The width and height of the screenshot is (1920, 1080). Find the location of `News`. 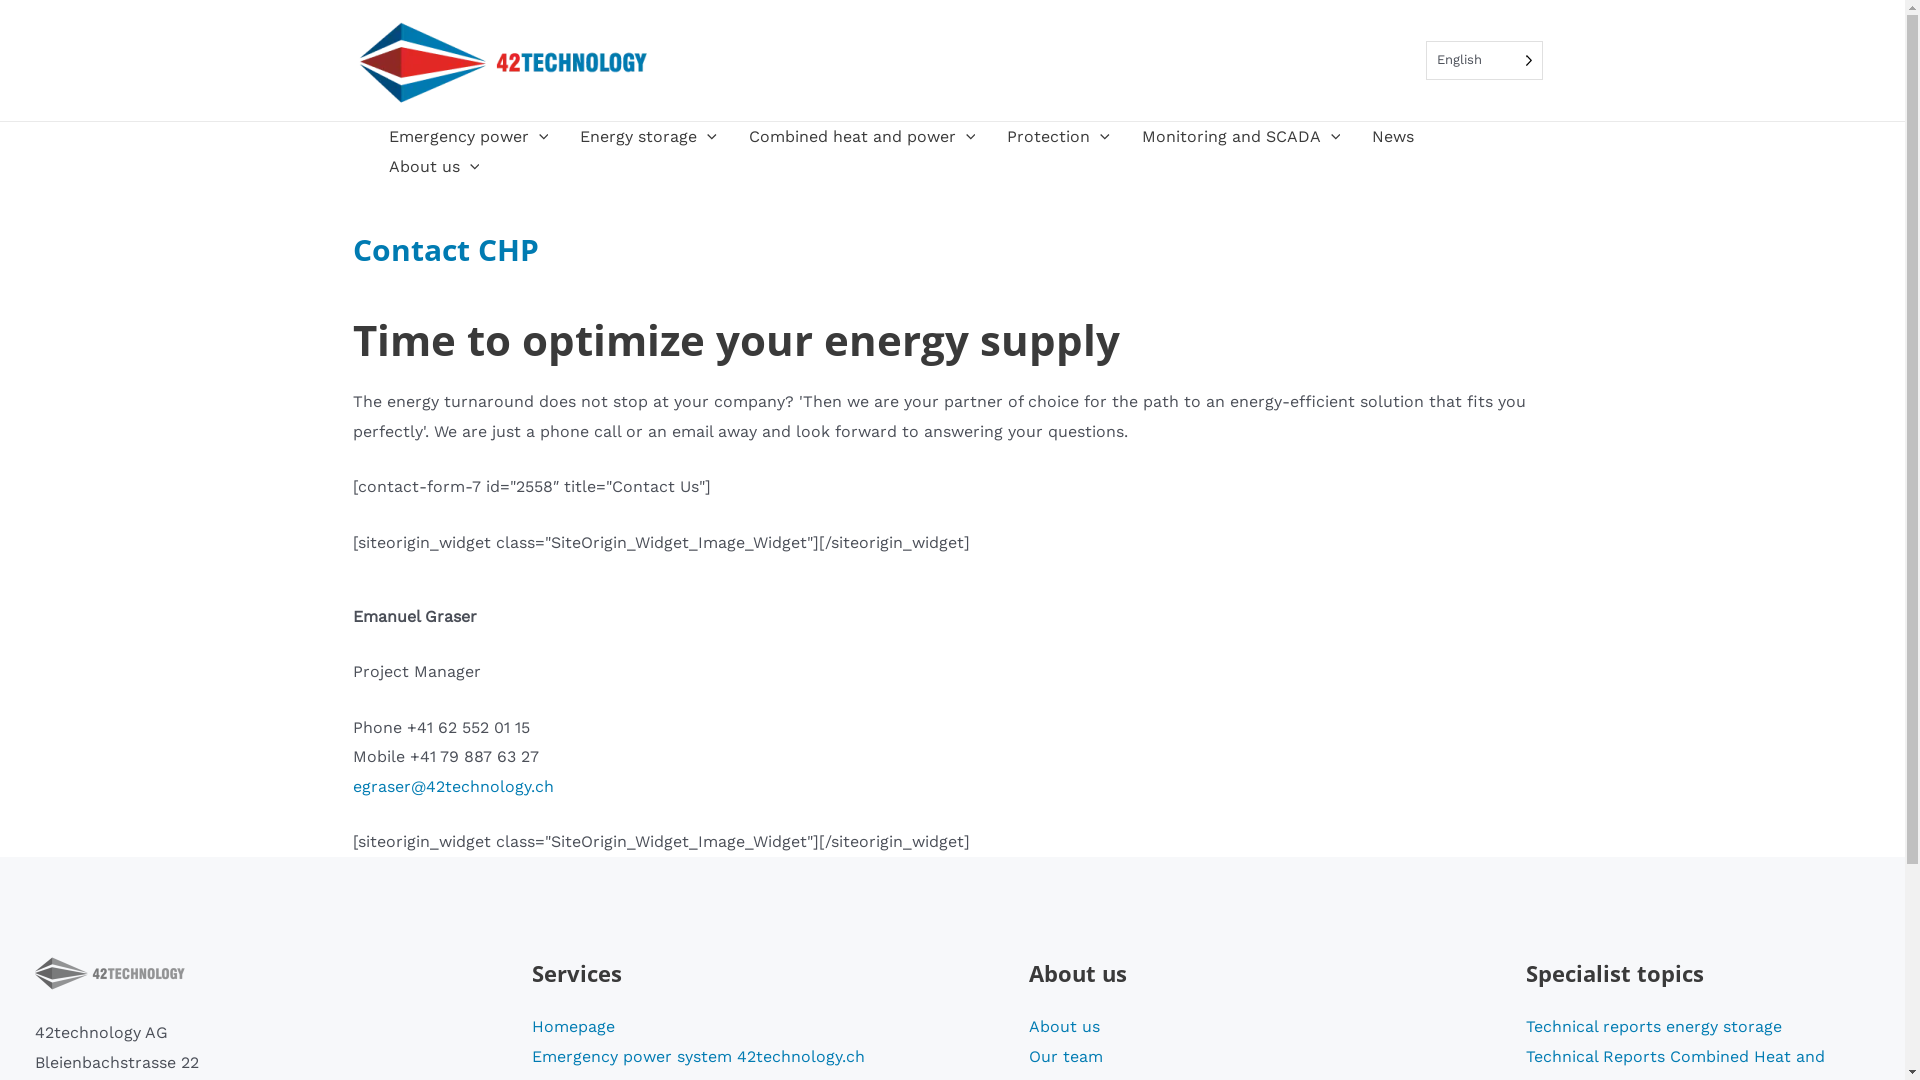

News is located at coordinates (1393, 137).